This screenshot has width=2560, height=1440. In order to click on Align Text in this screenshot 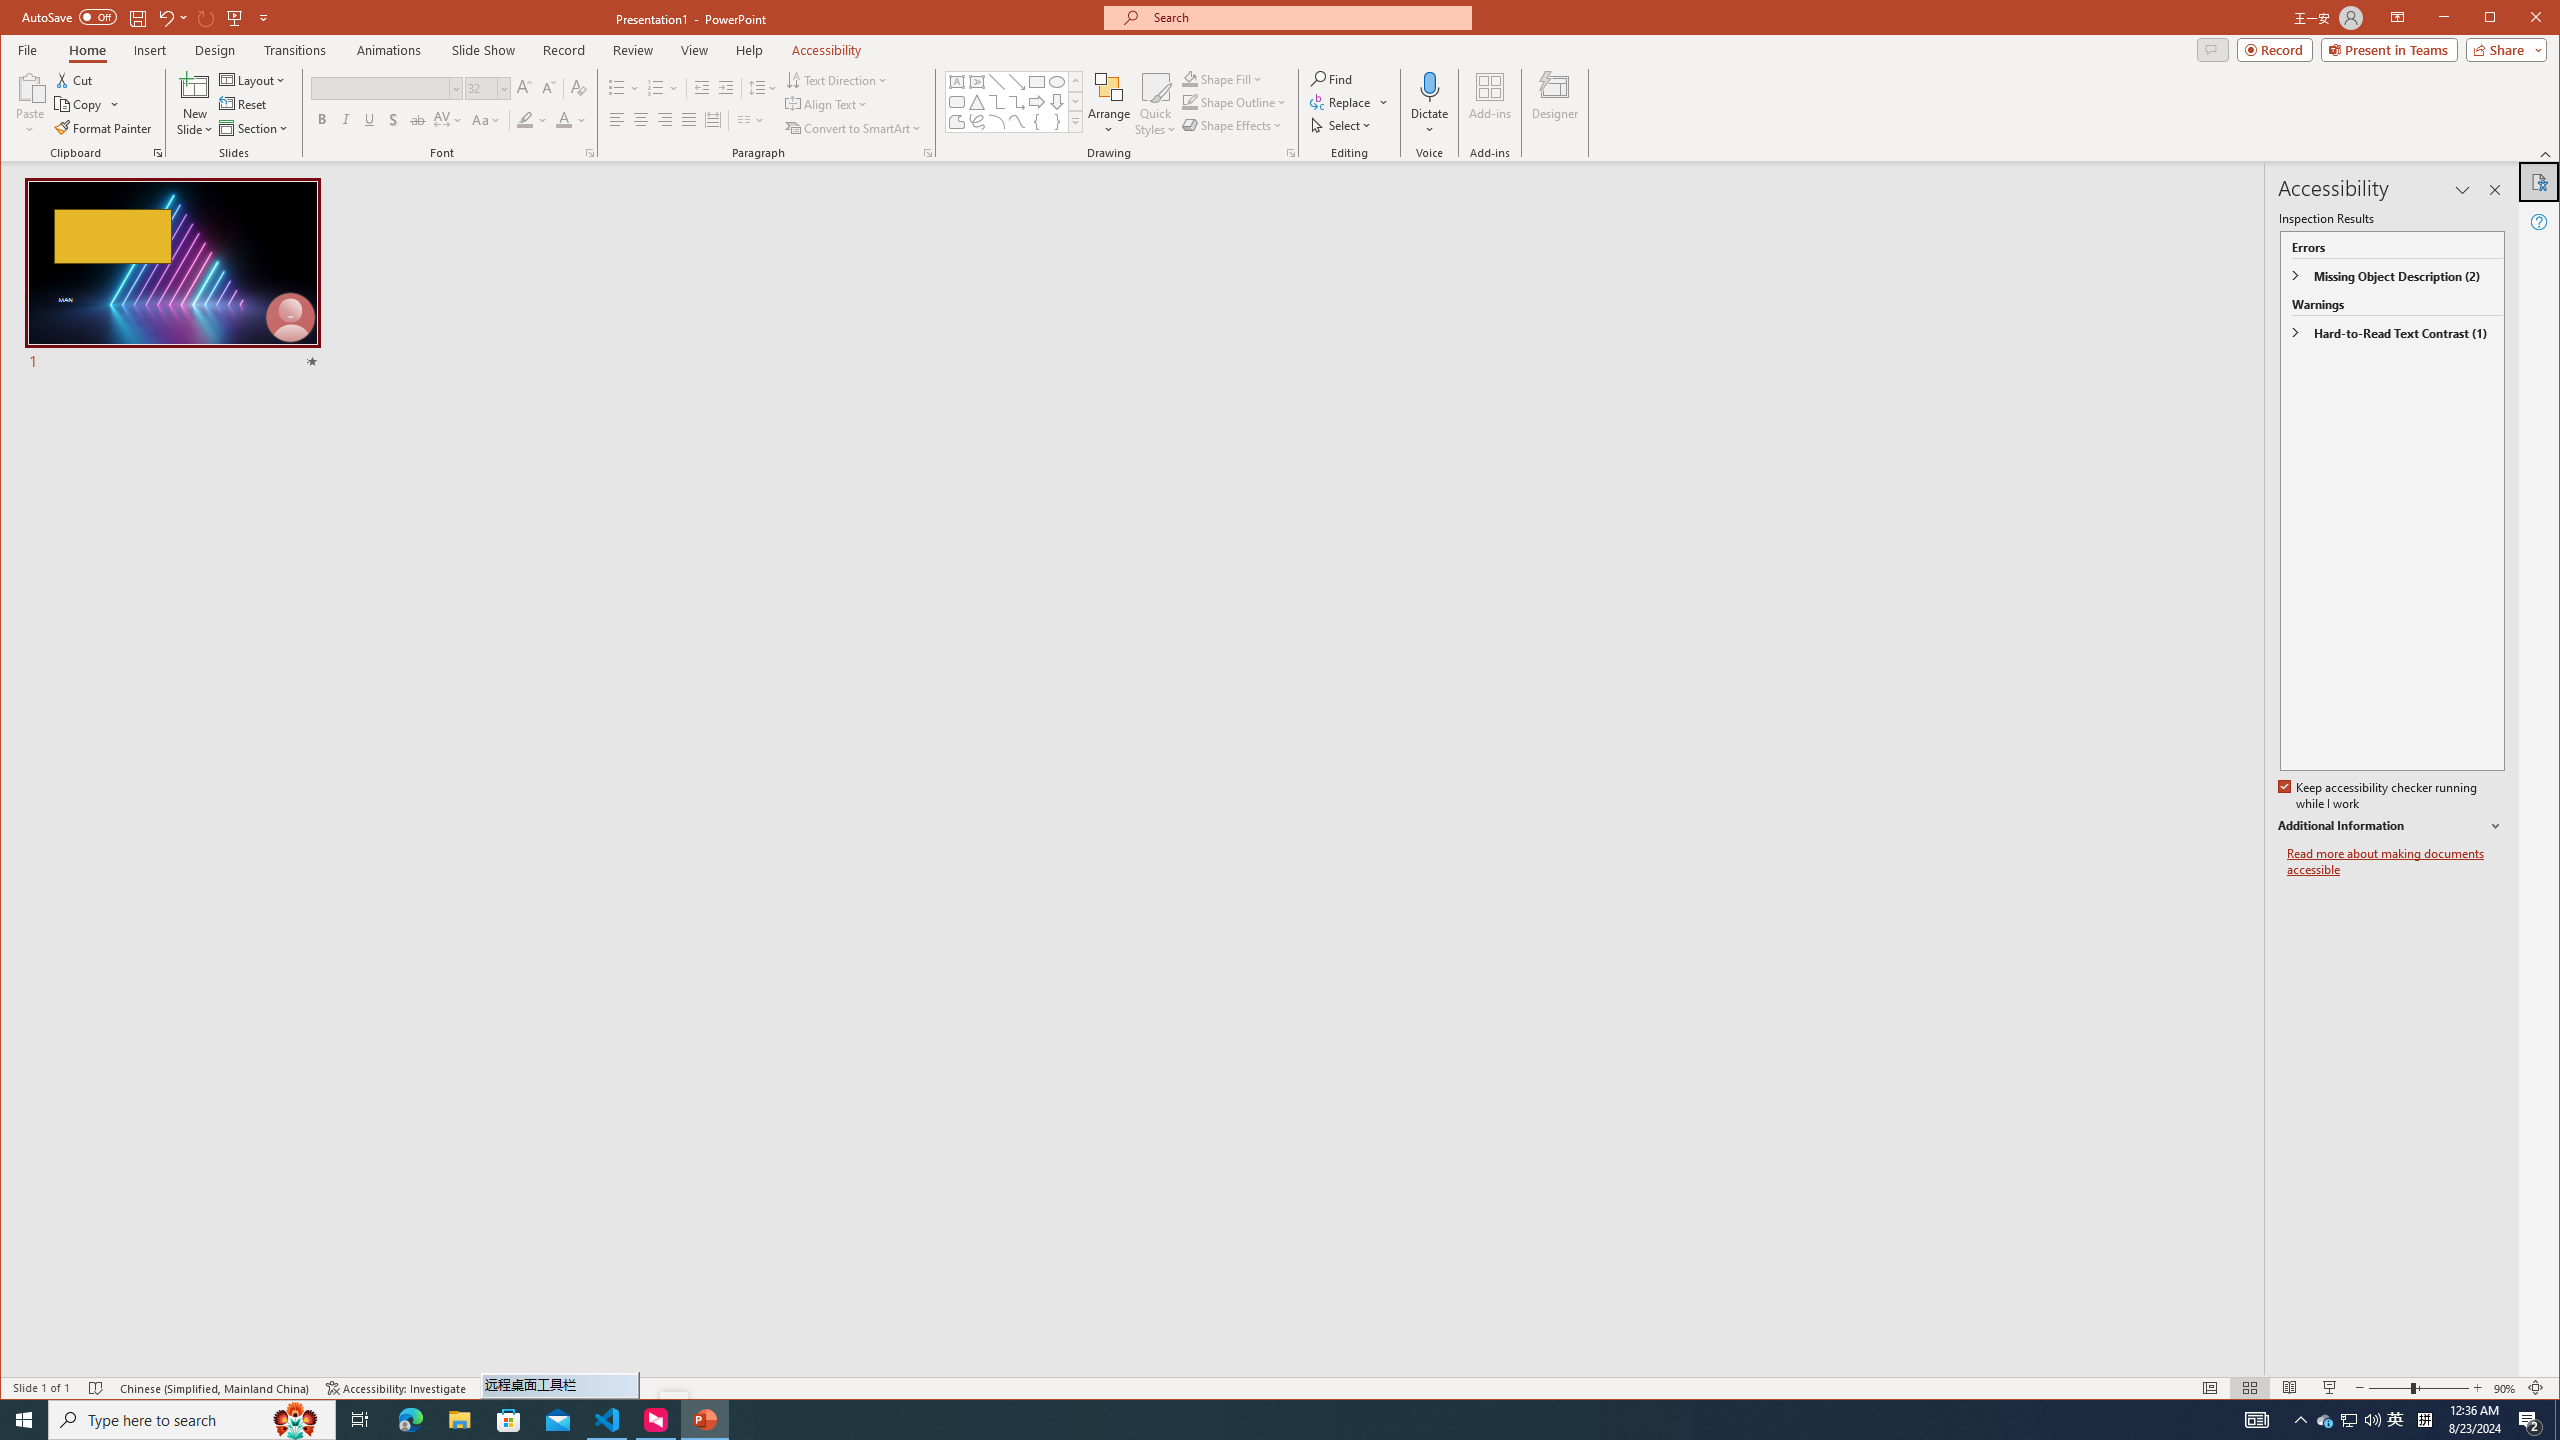, I will do `click(826, 104)`.